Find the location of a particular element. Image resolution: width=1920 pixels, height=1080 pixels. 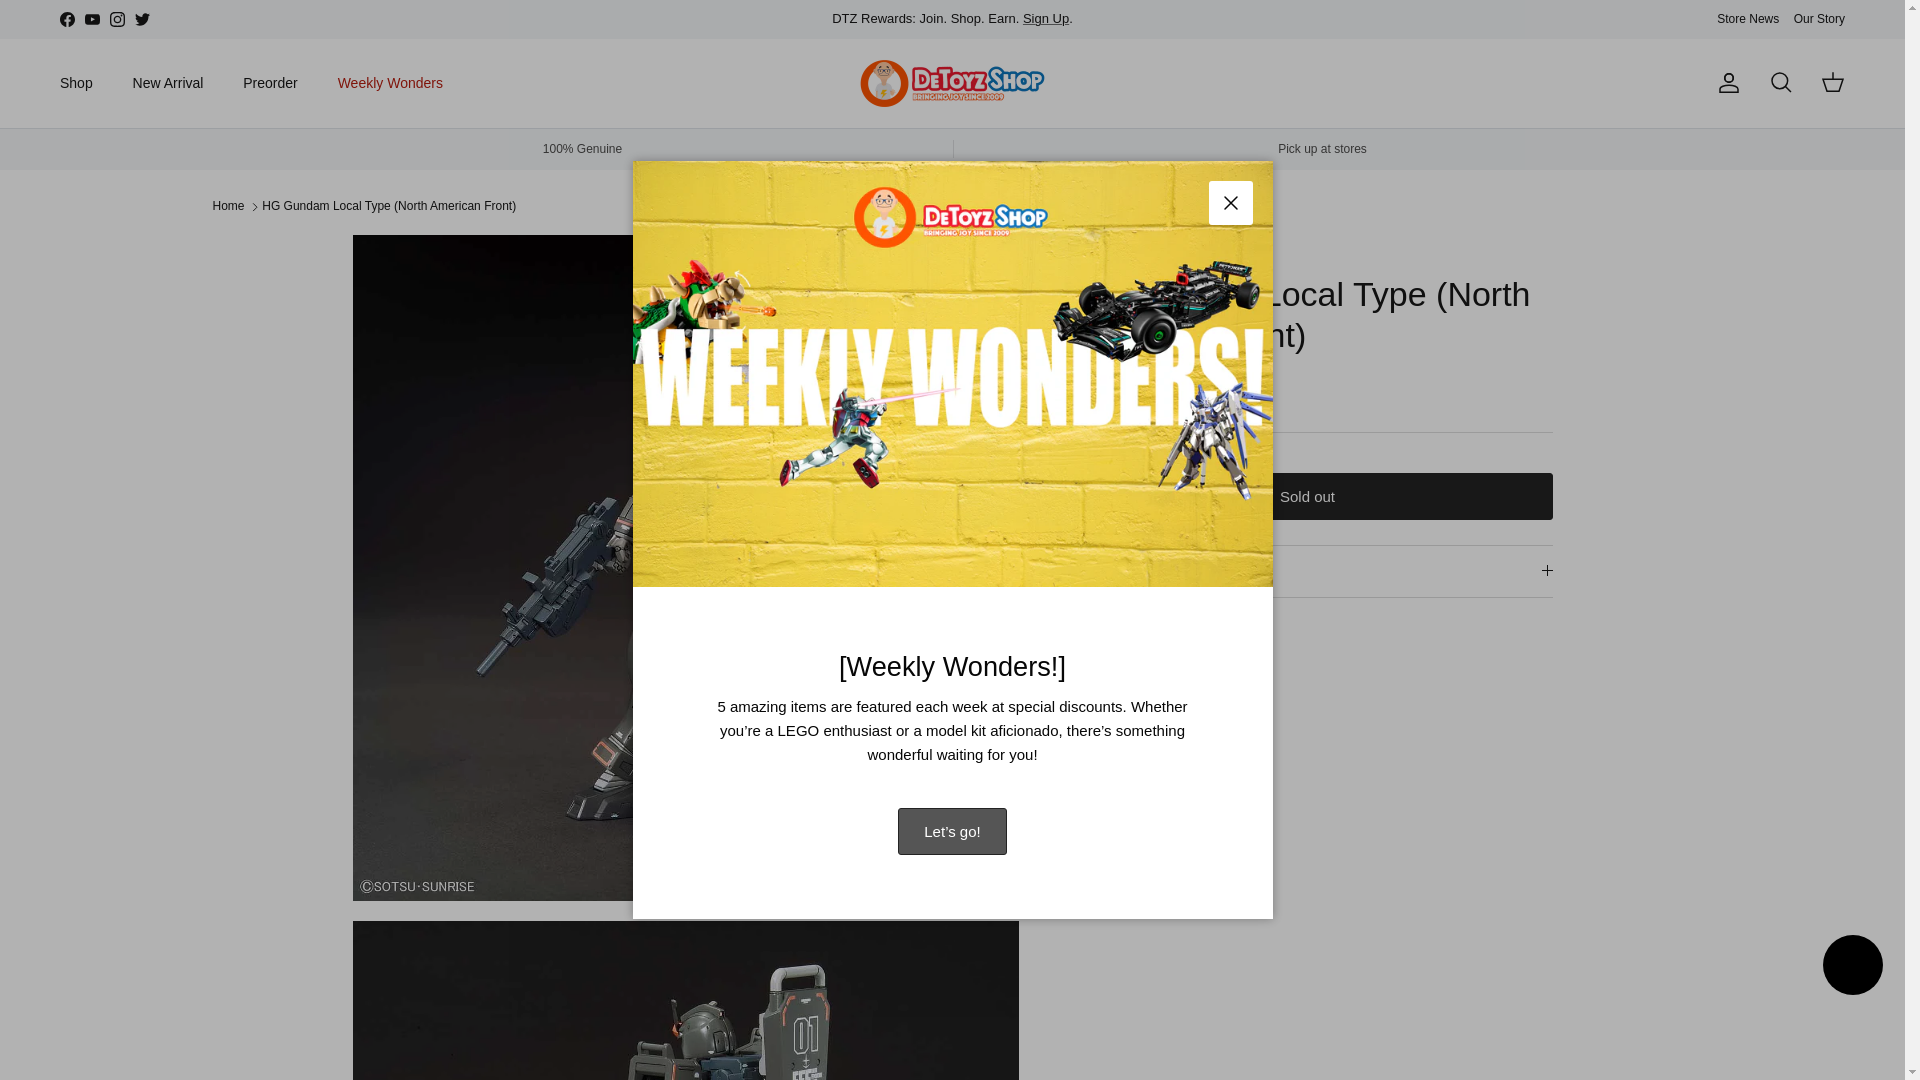

Shopify online store chat is located at coordinates (1852, 968).